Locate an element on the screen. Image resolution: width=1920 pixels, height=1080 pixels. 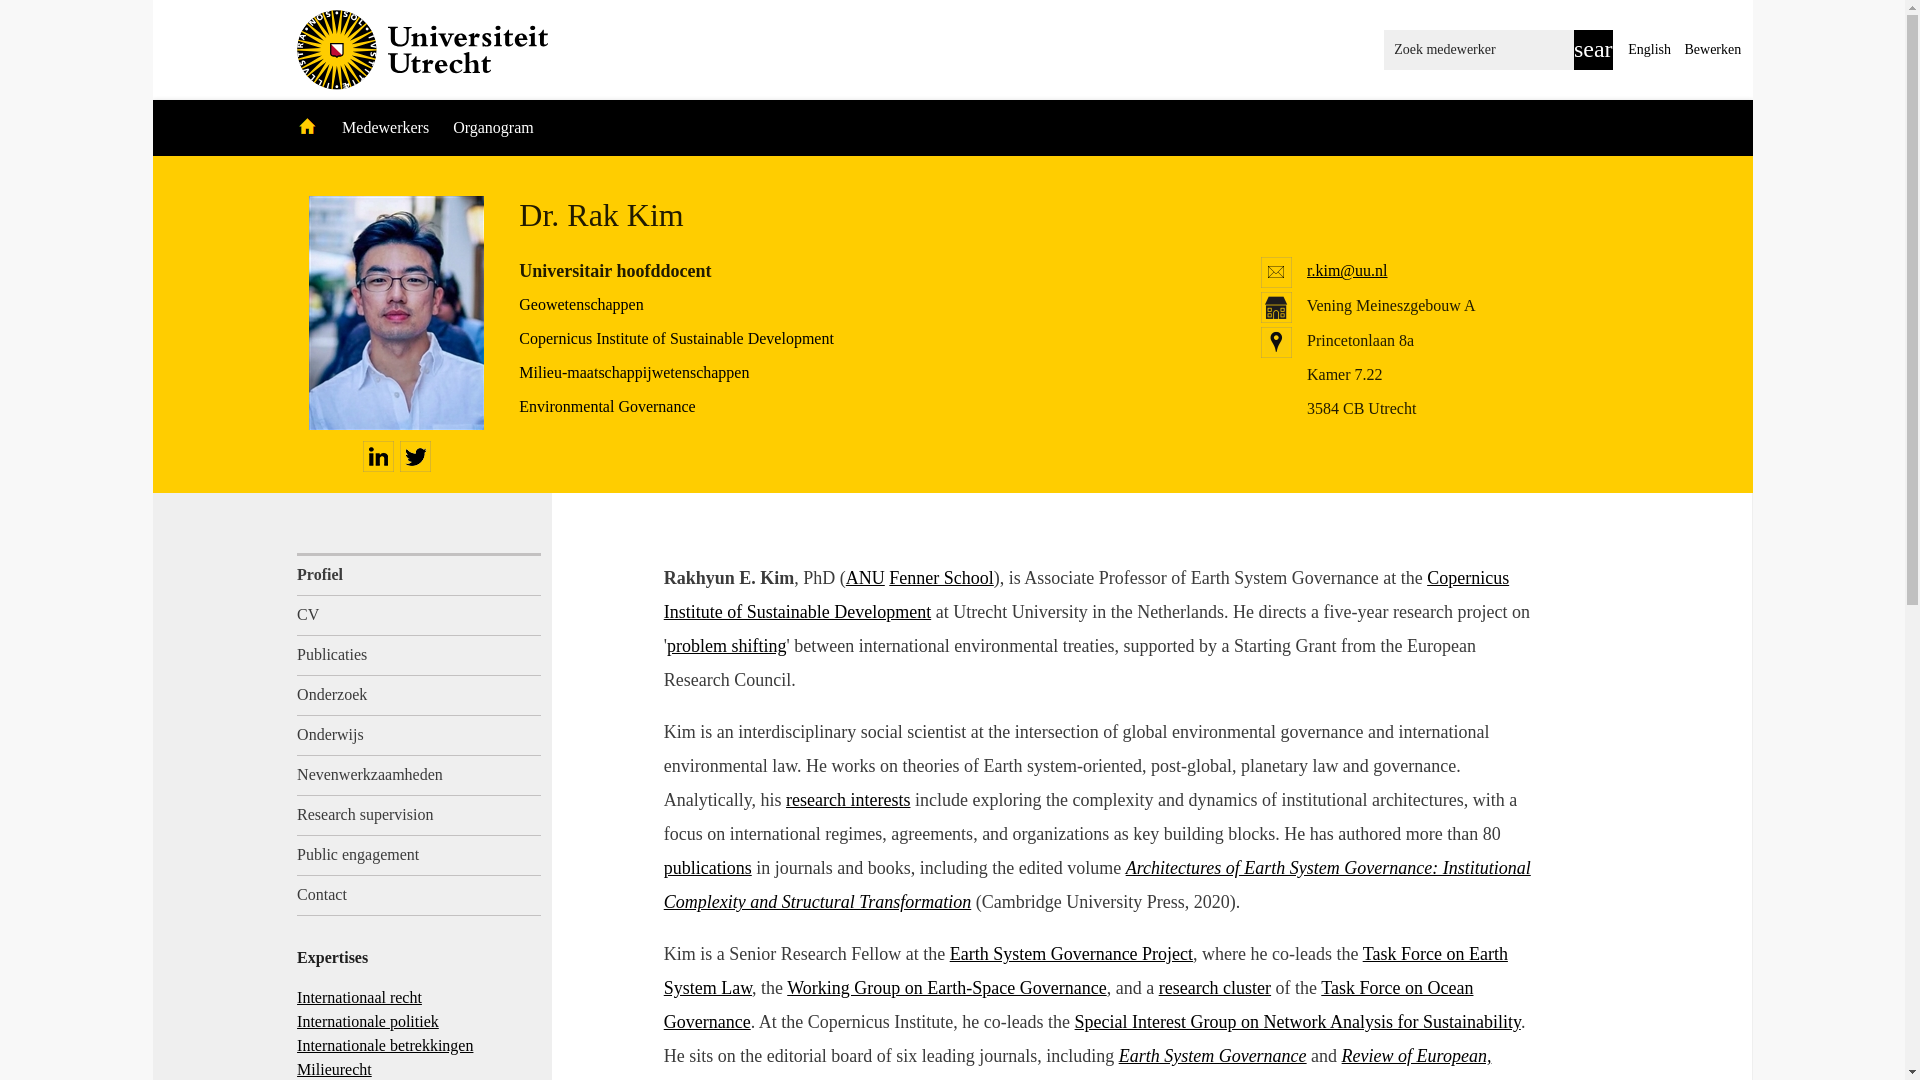
Bewerken is located at coordinates (1712, 50).